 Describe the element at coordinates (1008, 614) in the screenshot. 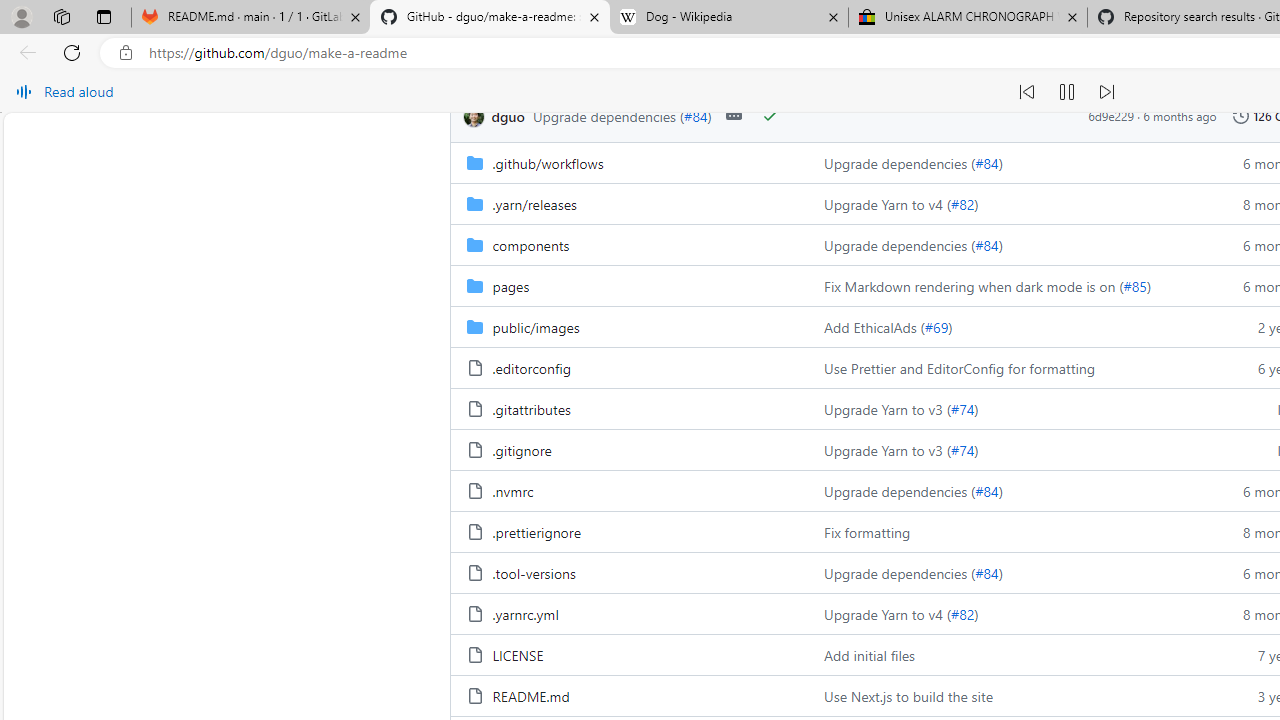

I see `Upgrade Yarn to v4 (#82)` at that location.